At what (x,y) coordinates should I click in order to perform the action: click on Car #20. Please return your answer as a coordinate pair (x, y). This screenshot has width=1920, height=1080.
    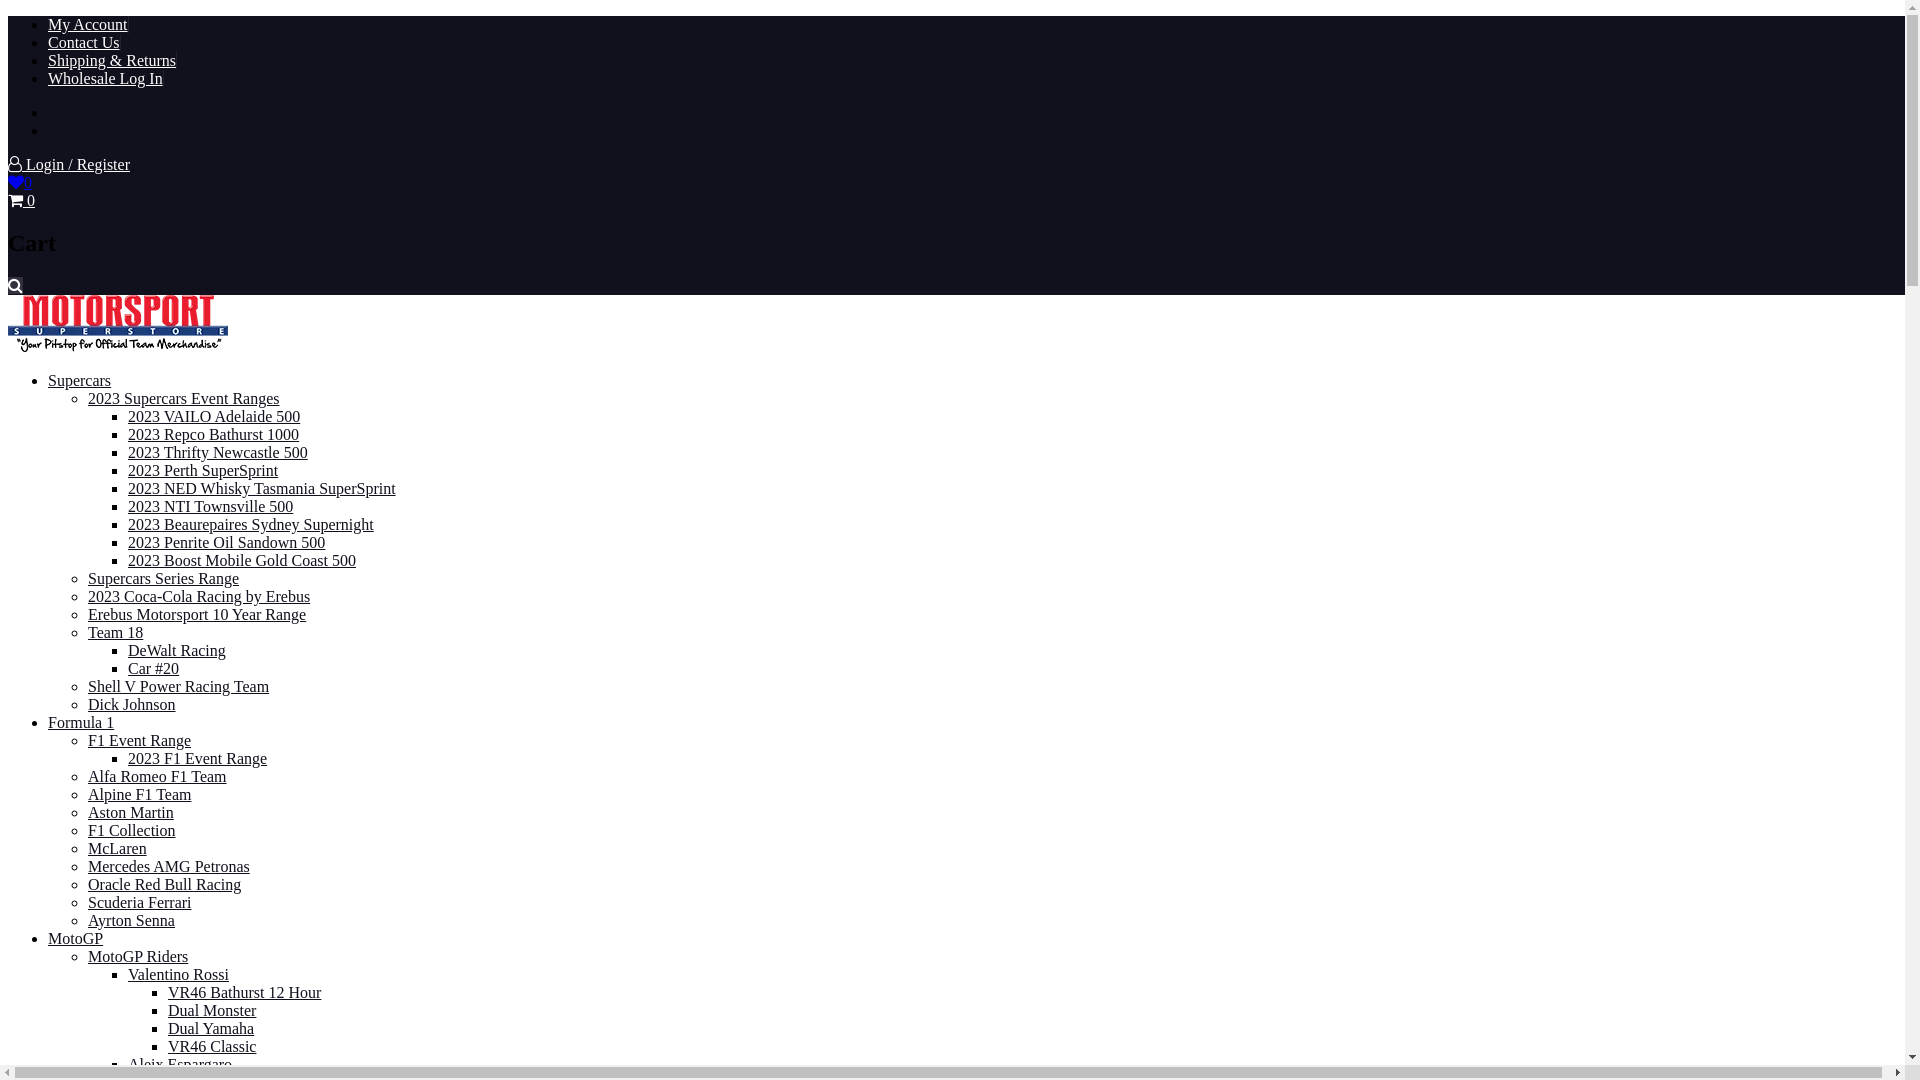
    Looking at the image, I should click on (154, 668).